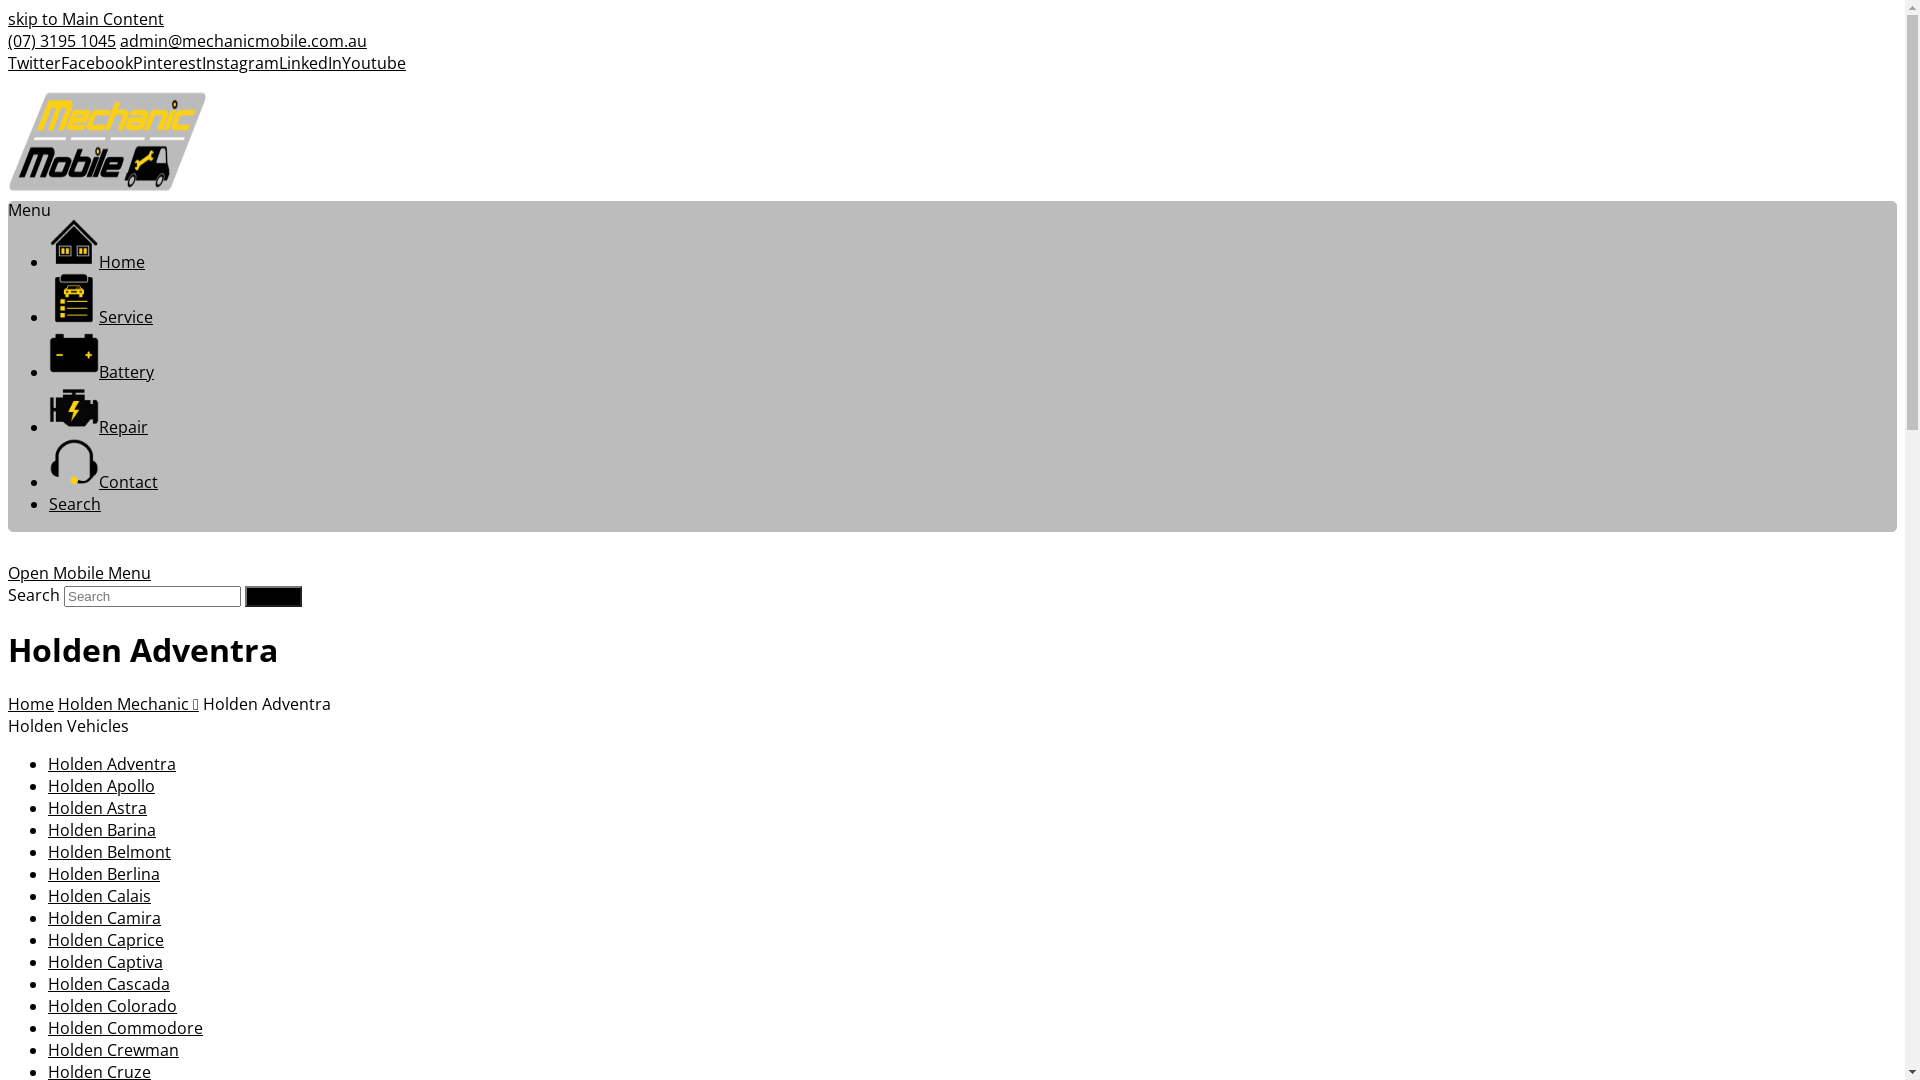  What do you see at coordinates (106, 940) in the screenshot?
I see `Holden Caprice` at bounding box center [106, 940].